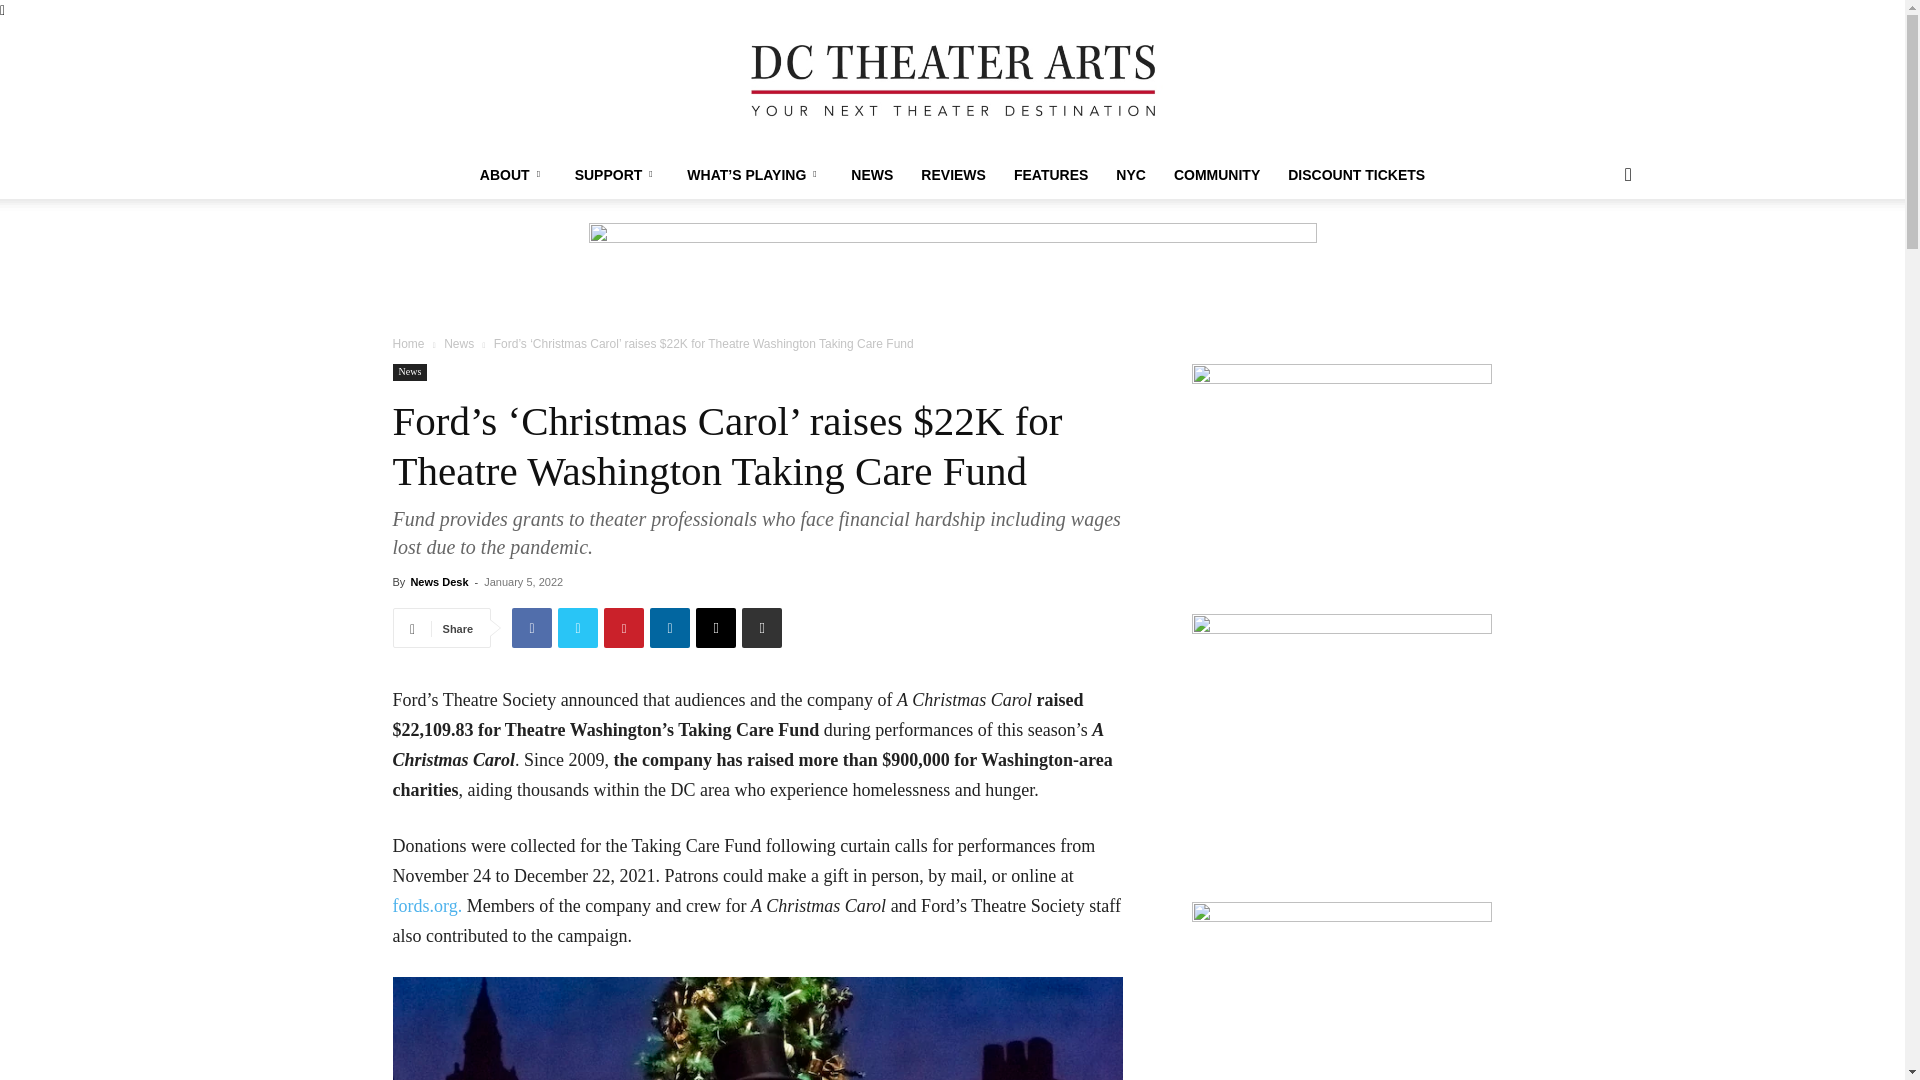  Describe the element at coordinates (761, 628) in the screenshot. I see `Print` at that location.